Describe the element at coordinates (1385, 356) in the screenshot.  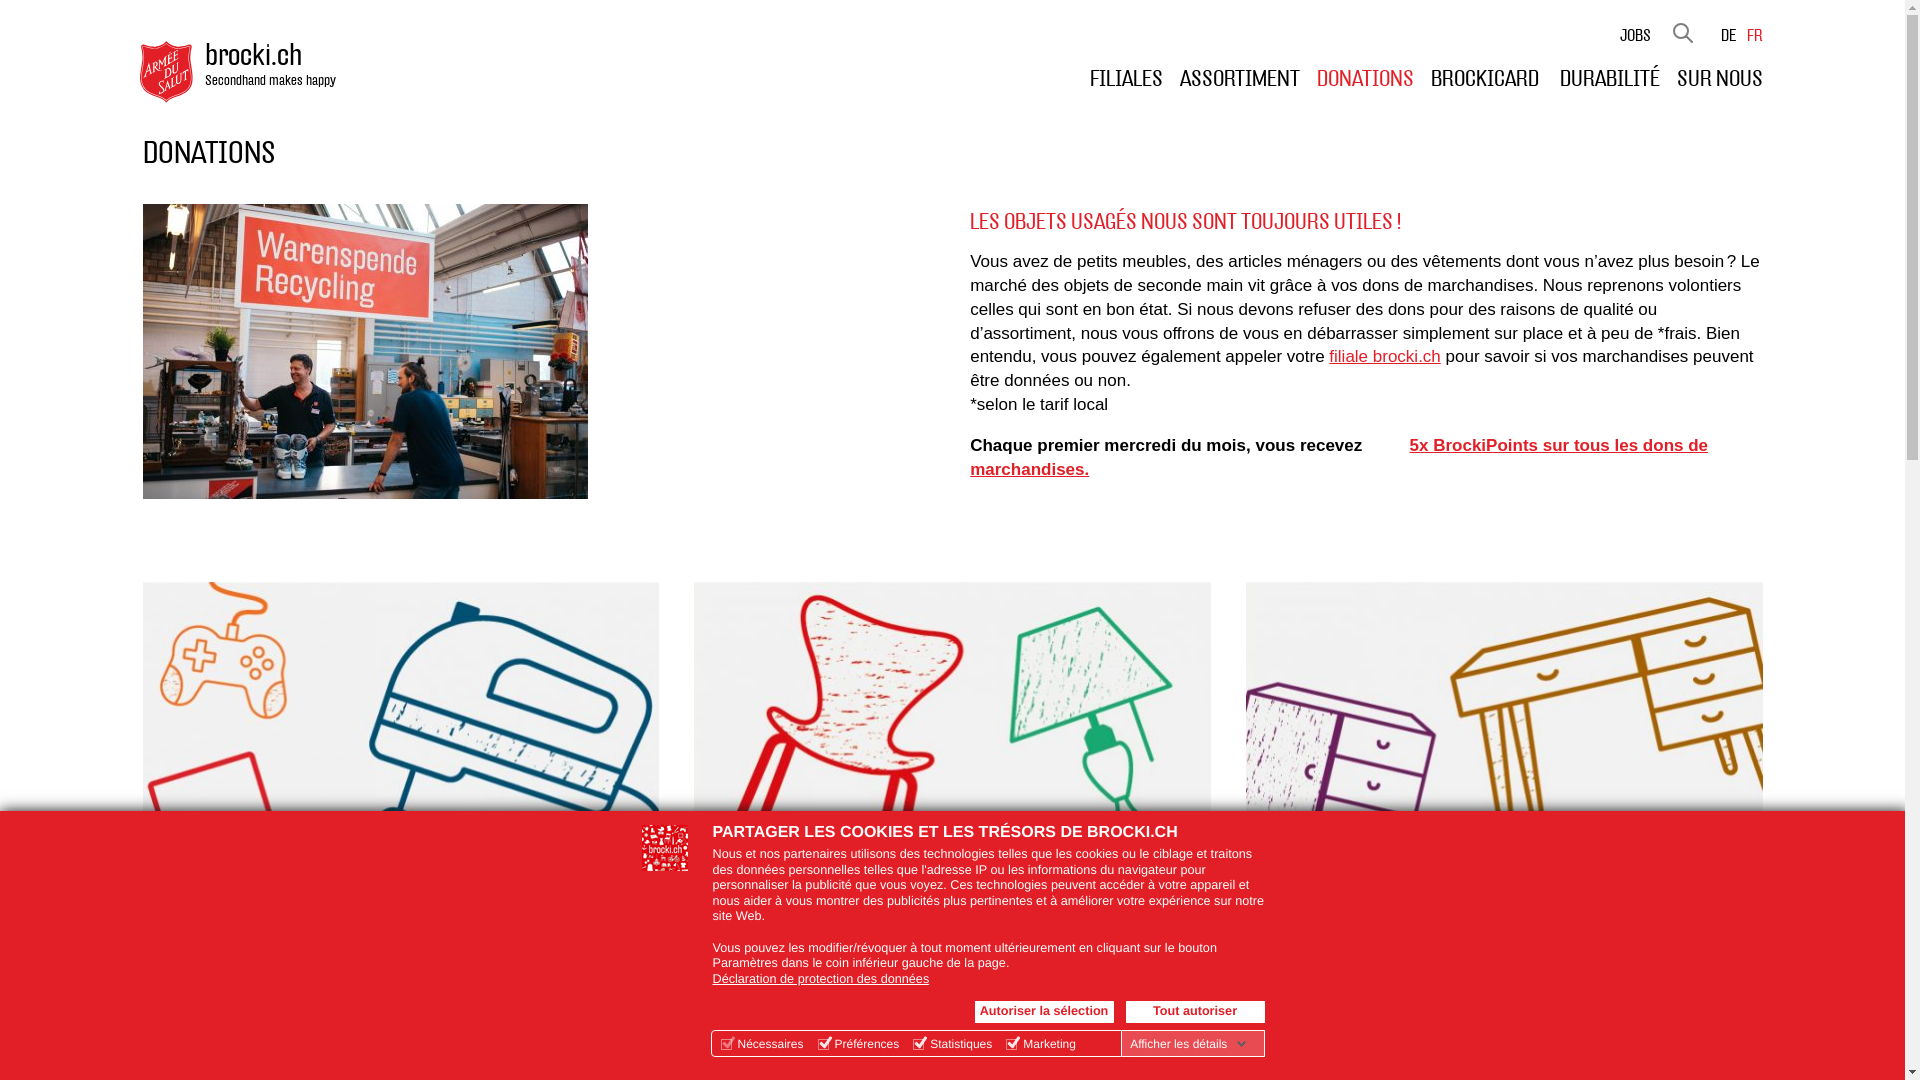
I see `filiale brocki.ch` at that location.